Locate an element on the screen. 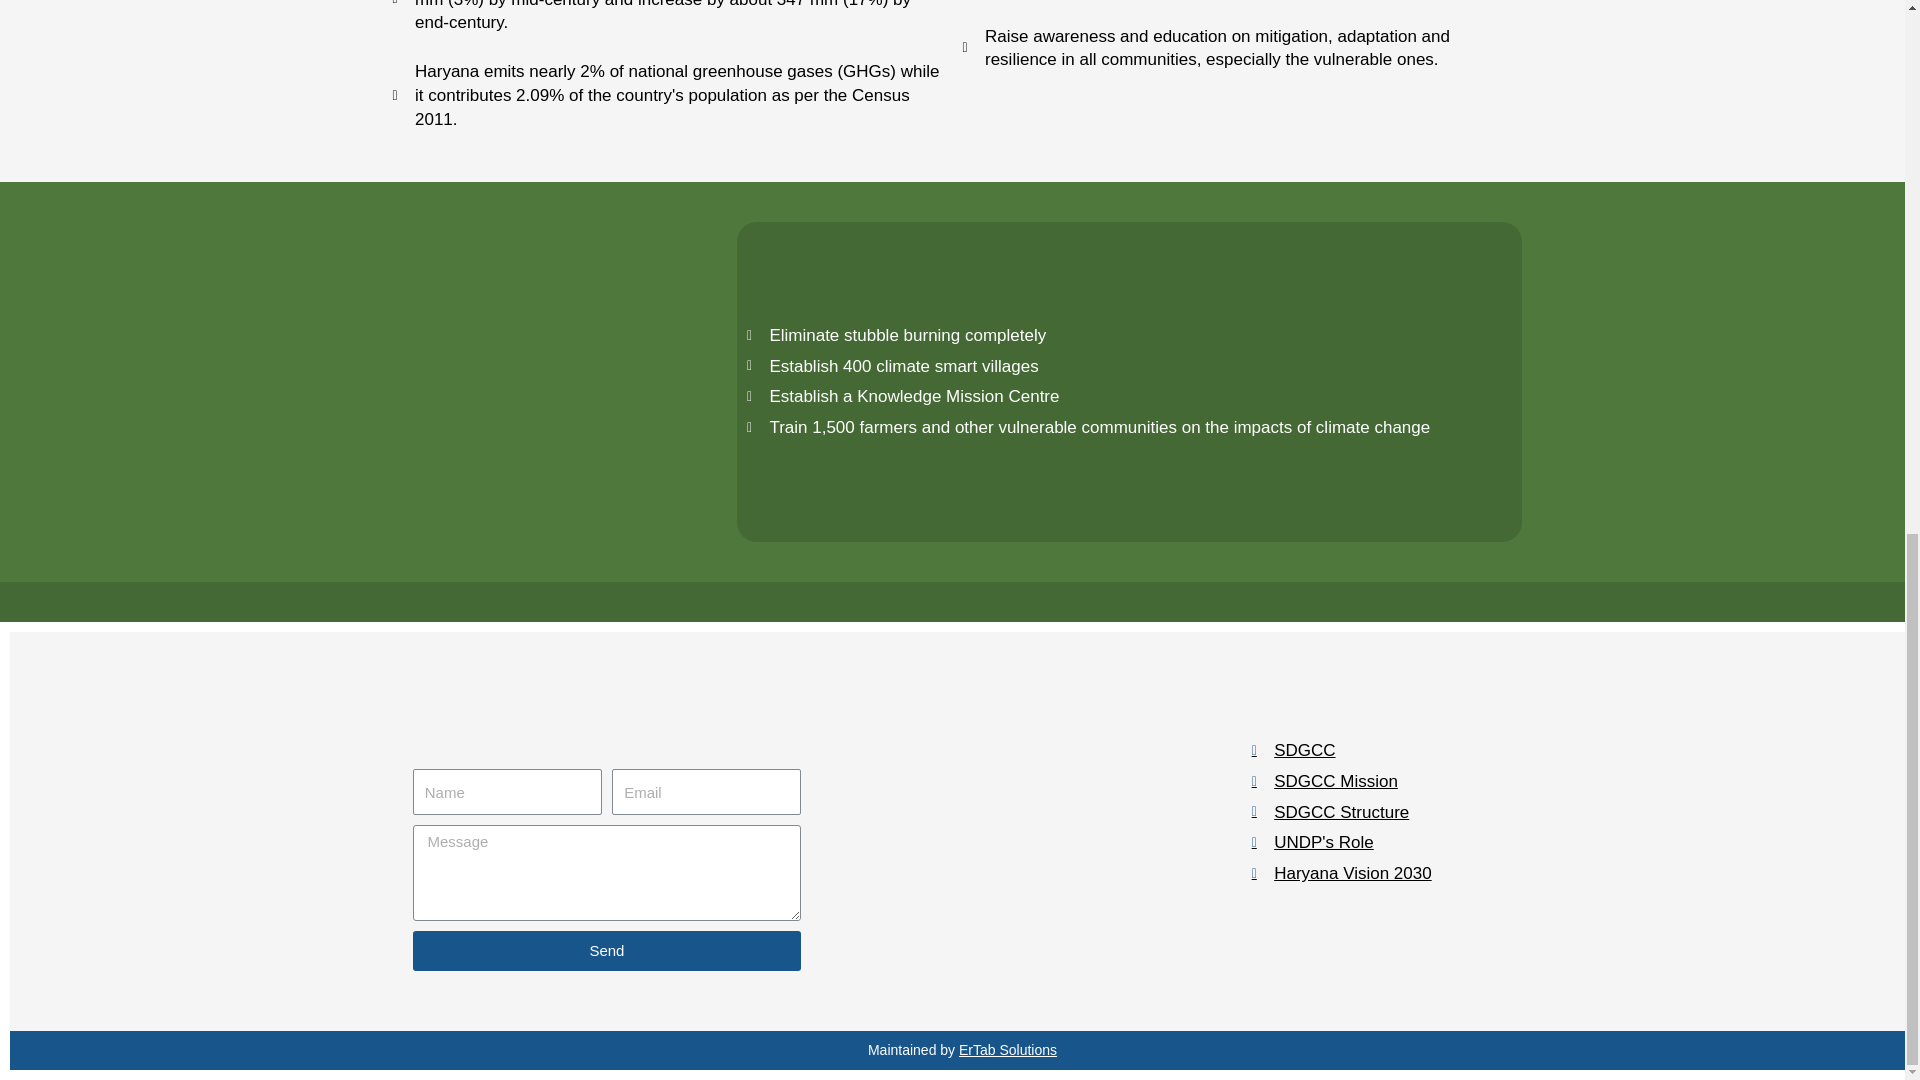 This screenshot has height=1080, width=1920. SDGCC is located at coordinates (1382, 750).